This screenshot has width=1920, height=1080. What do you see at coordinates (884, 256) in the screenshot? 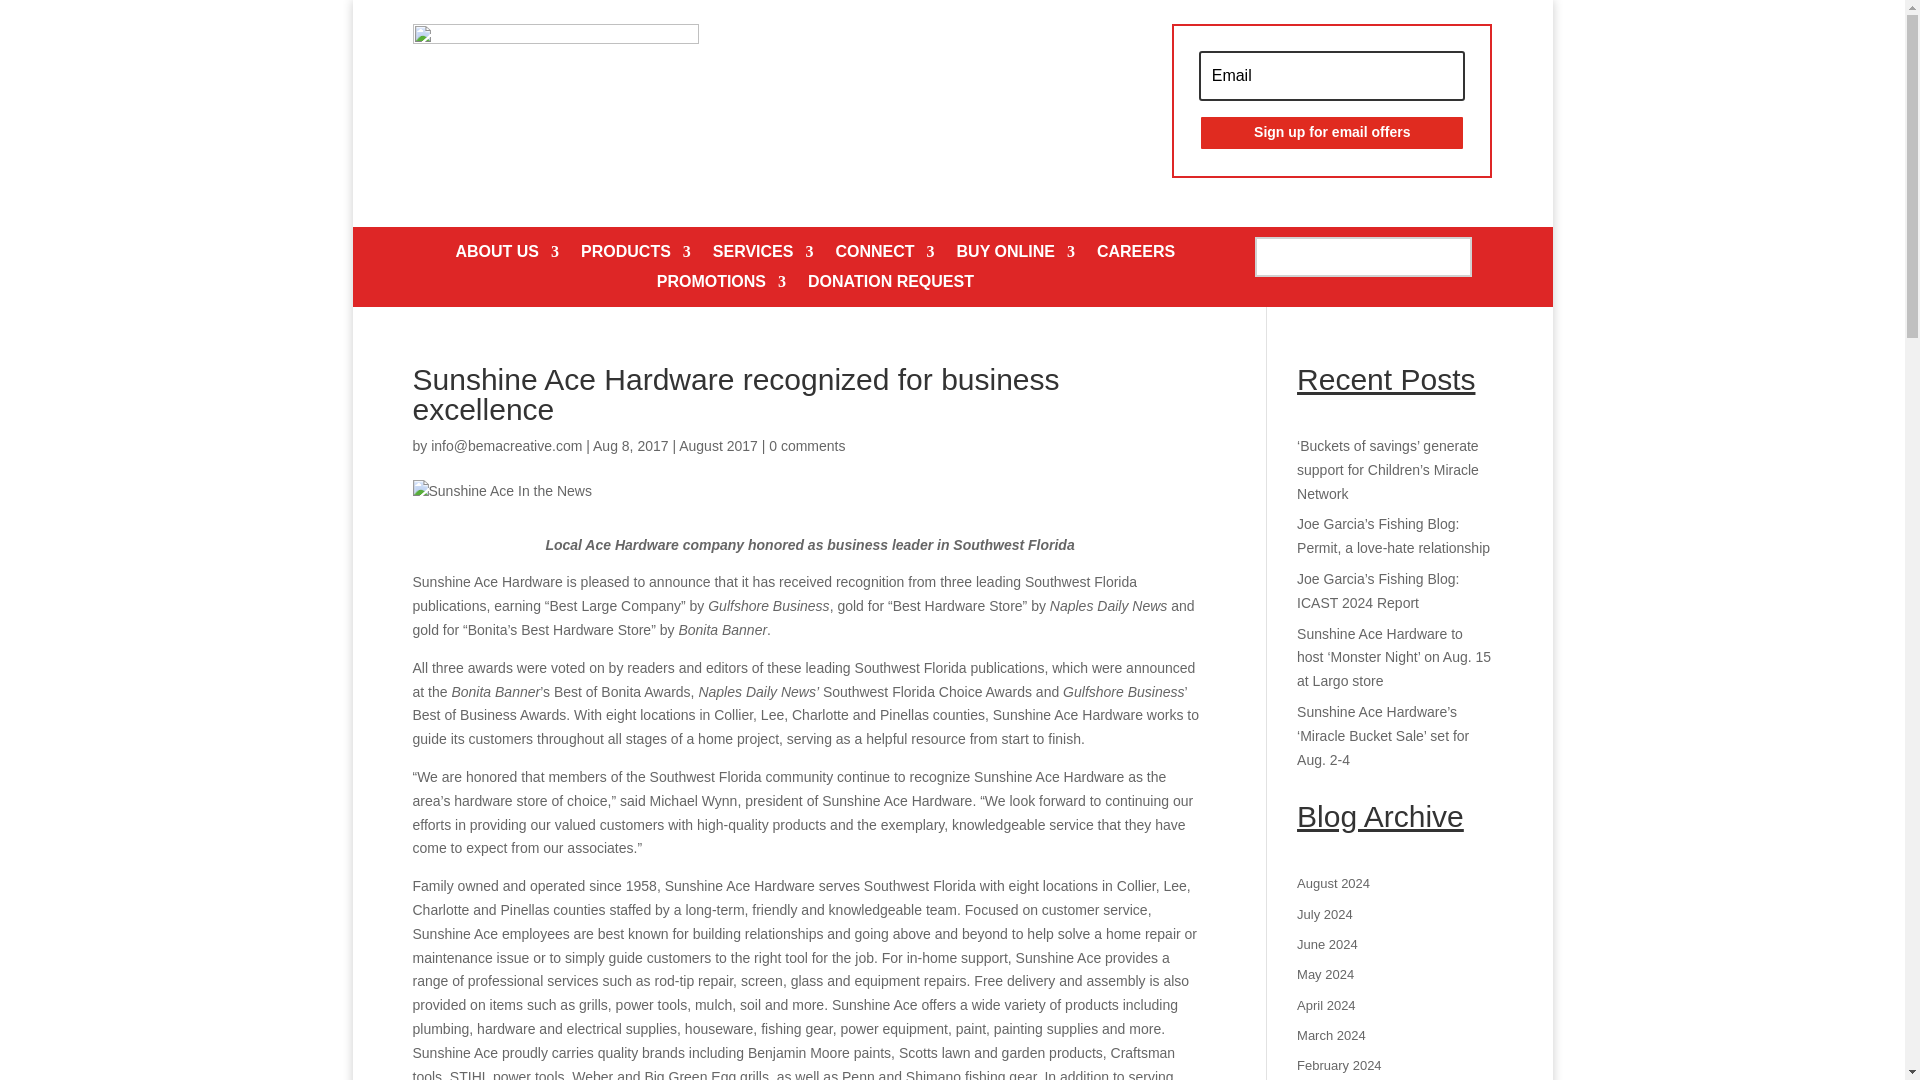
I see `CONNECT` at bounding box center [884, 256].